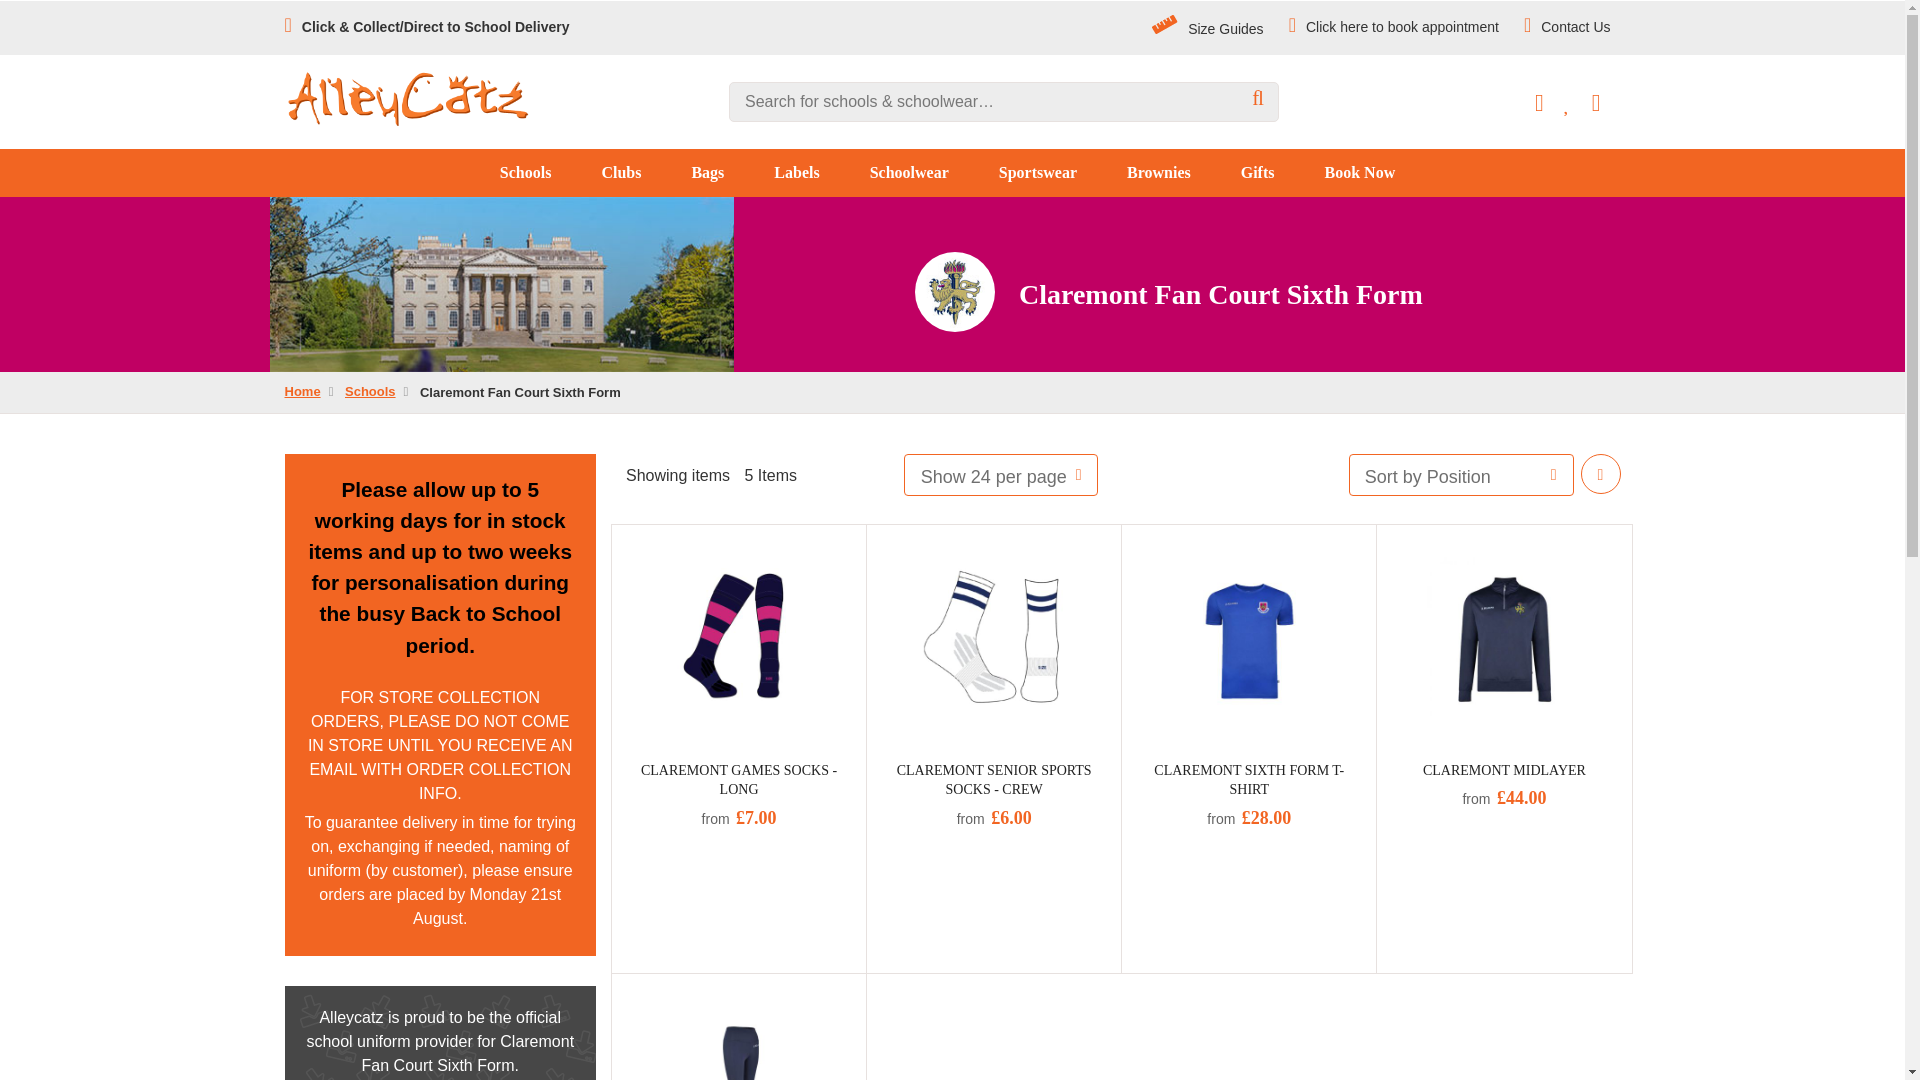 The image size is (1920, 1080). Describe the element at coordinates (302, 391) in the screenshot. I see `Go to Home Page` at that location.